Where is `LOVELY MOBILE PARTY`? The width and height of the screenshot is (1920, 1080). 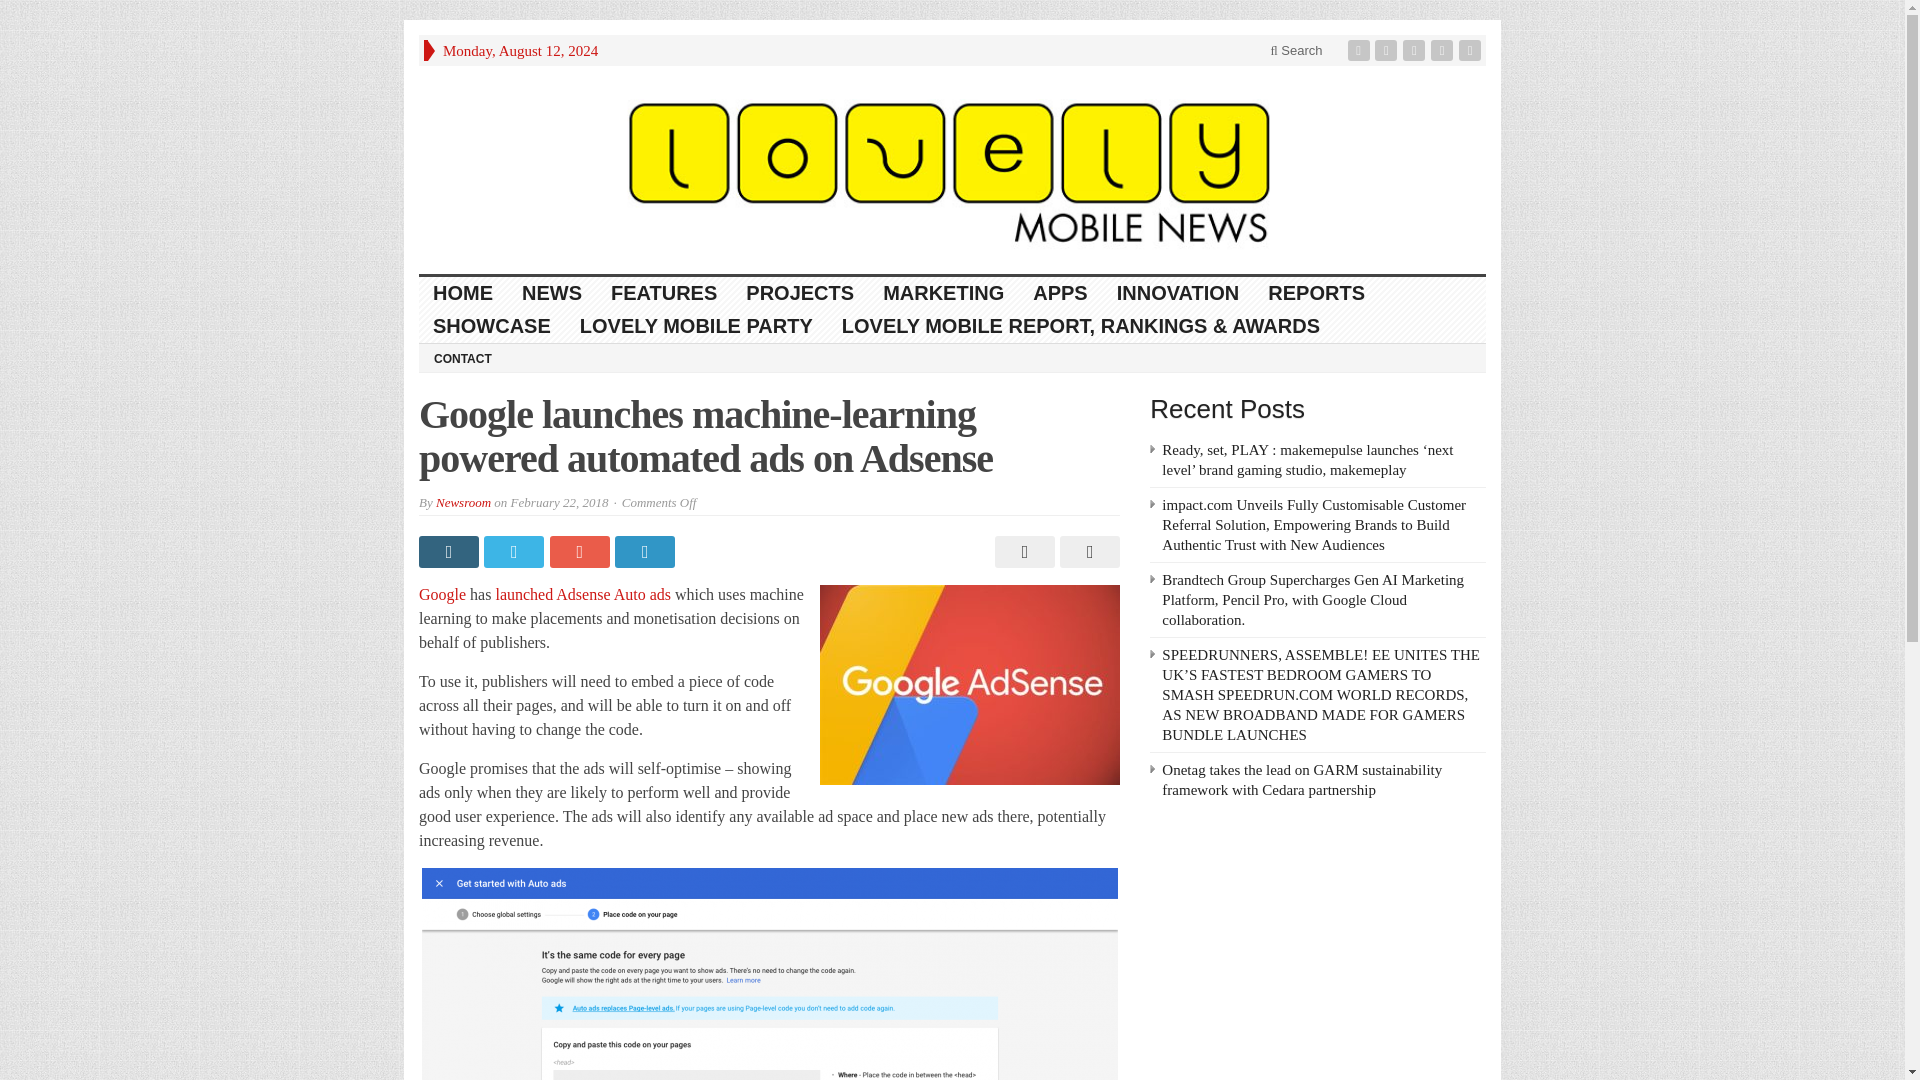 LOVELY MOBILE PARTY is located at coordinates (696, 326).